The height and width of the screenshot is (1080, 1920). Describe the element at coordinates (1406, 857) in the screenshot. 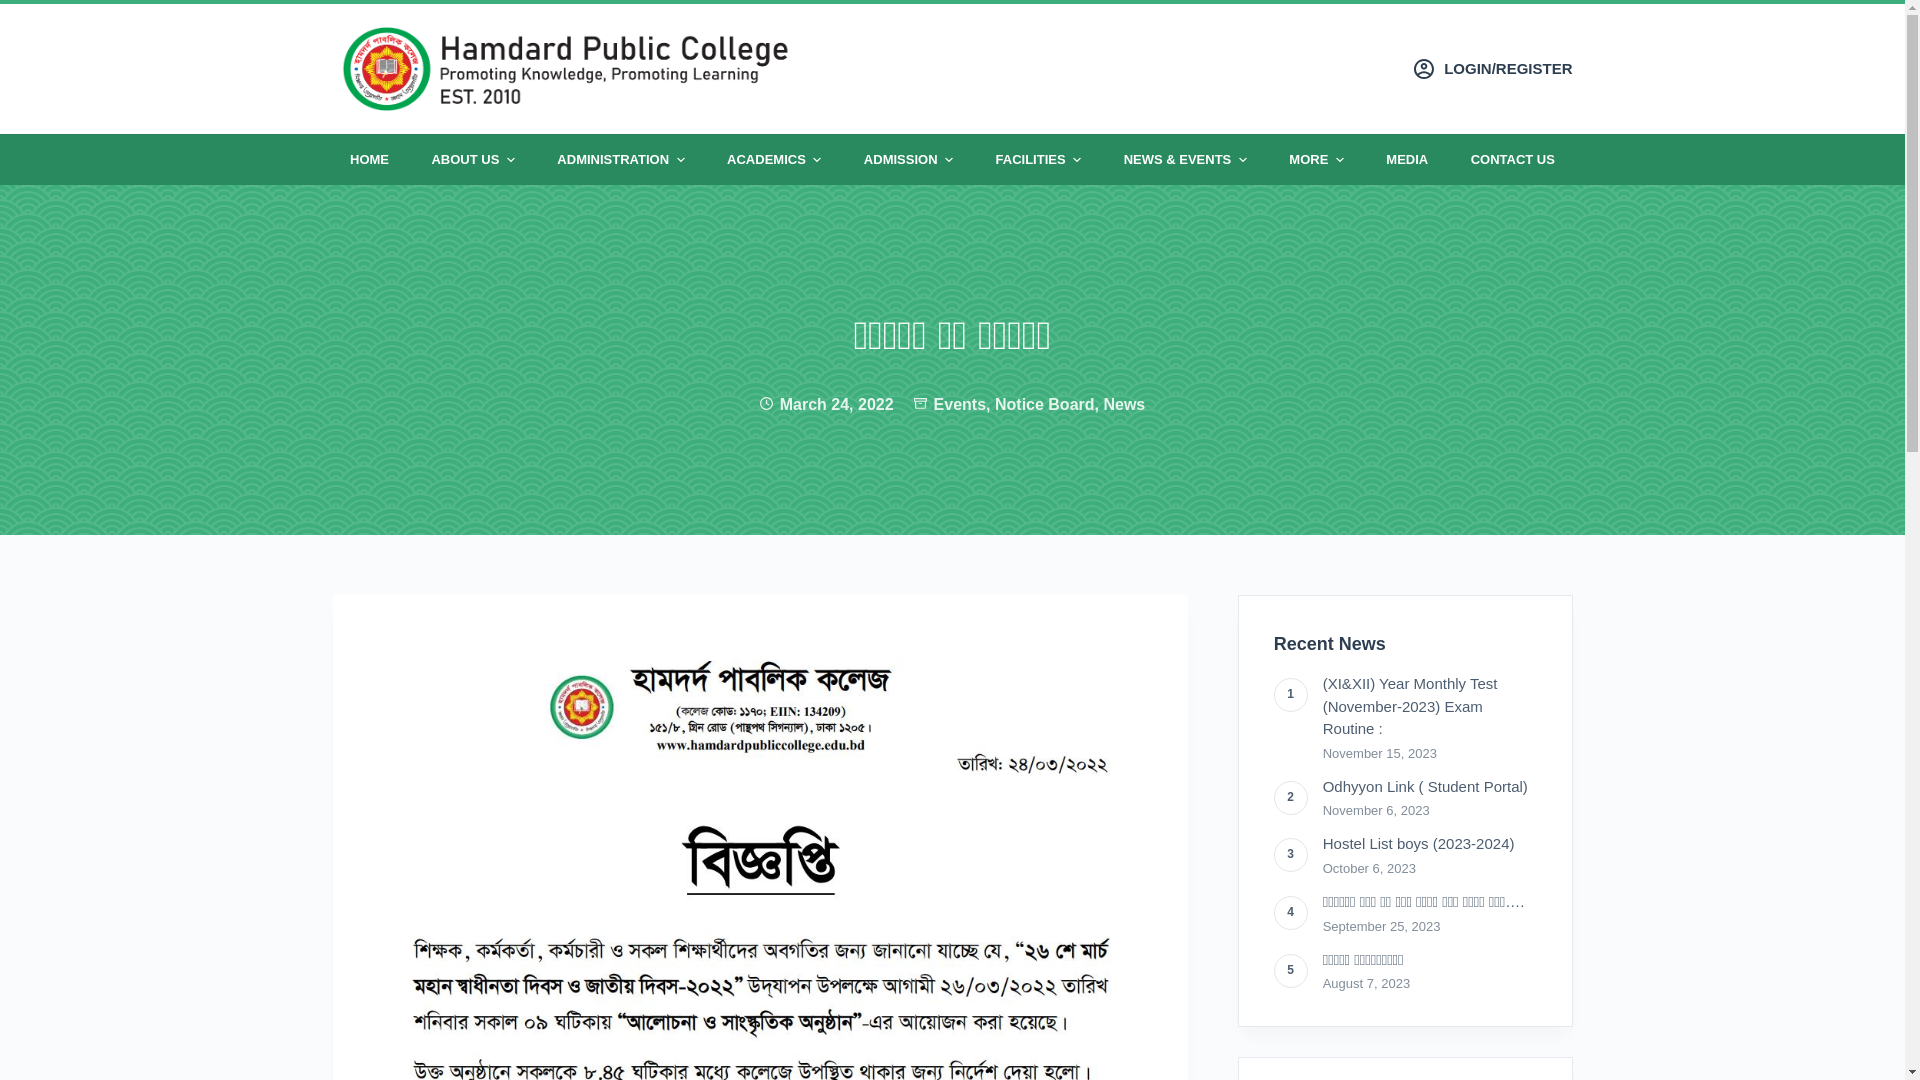

I see `Hostel List boys (2023-2024)
October 6, 2023` at that location.